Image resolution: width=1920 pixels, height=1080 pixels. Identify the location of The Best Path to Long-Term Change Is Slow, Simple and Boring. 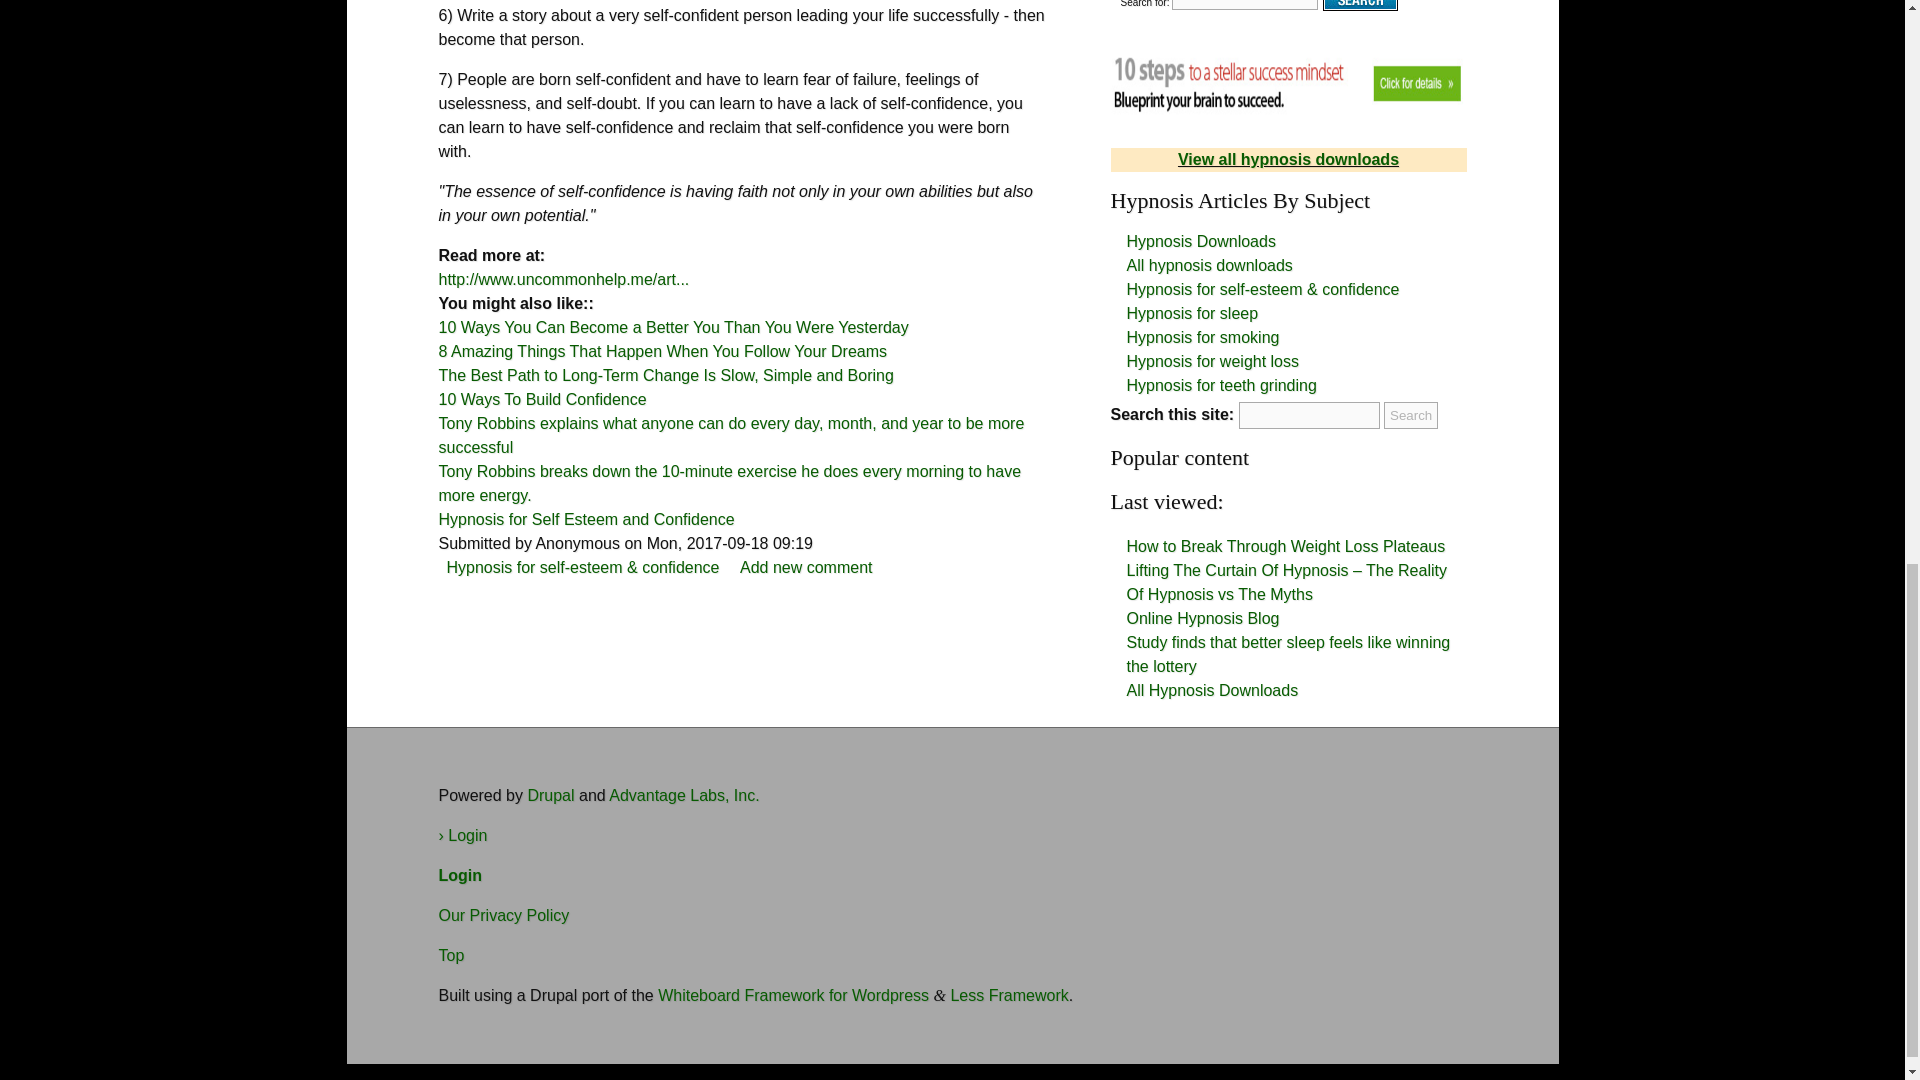
(664, 376).